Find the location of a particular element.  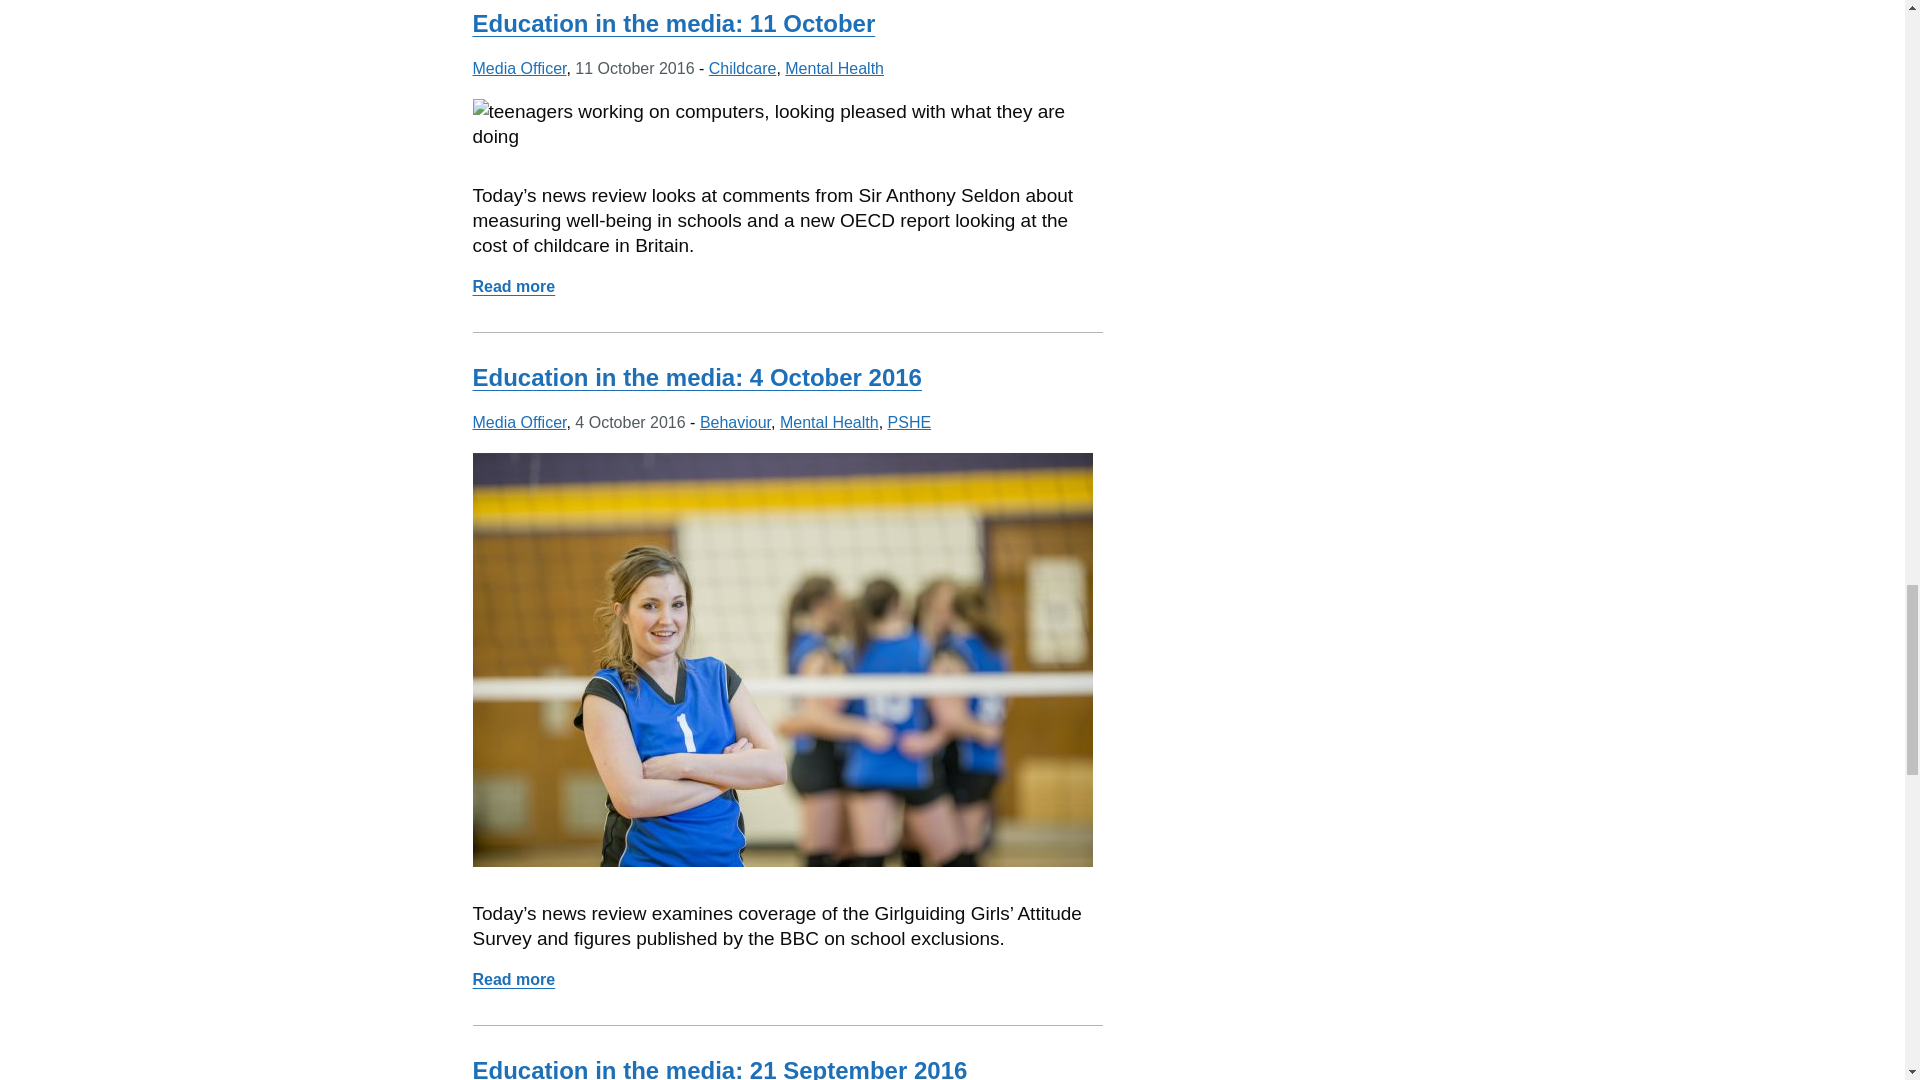

Posts by Media Officer is located at coordinates (519, 422).